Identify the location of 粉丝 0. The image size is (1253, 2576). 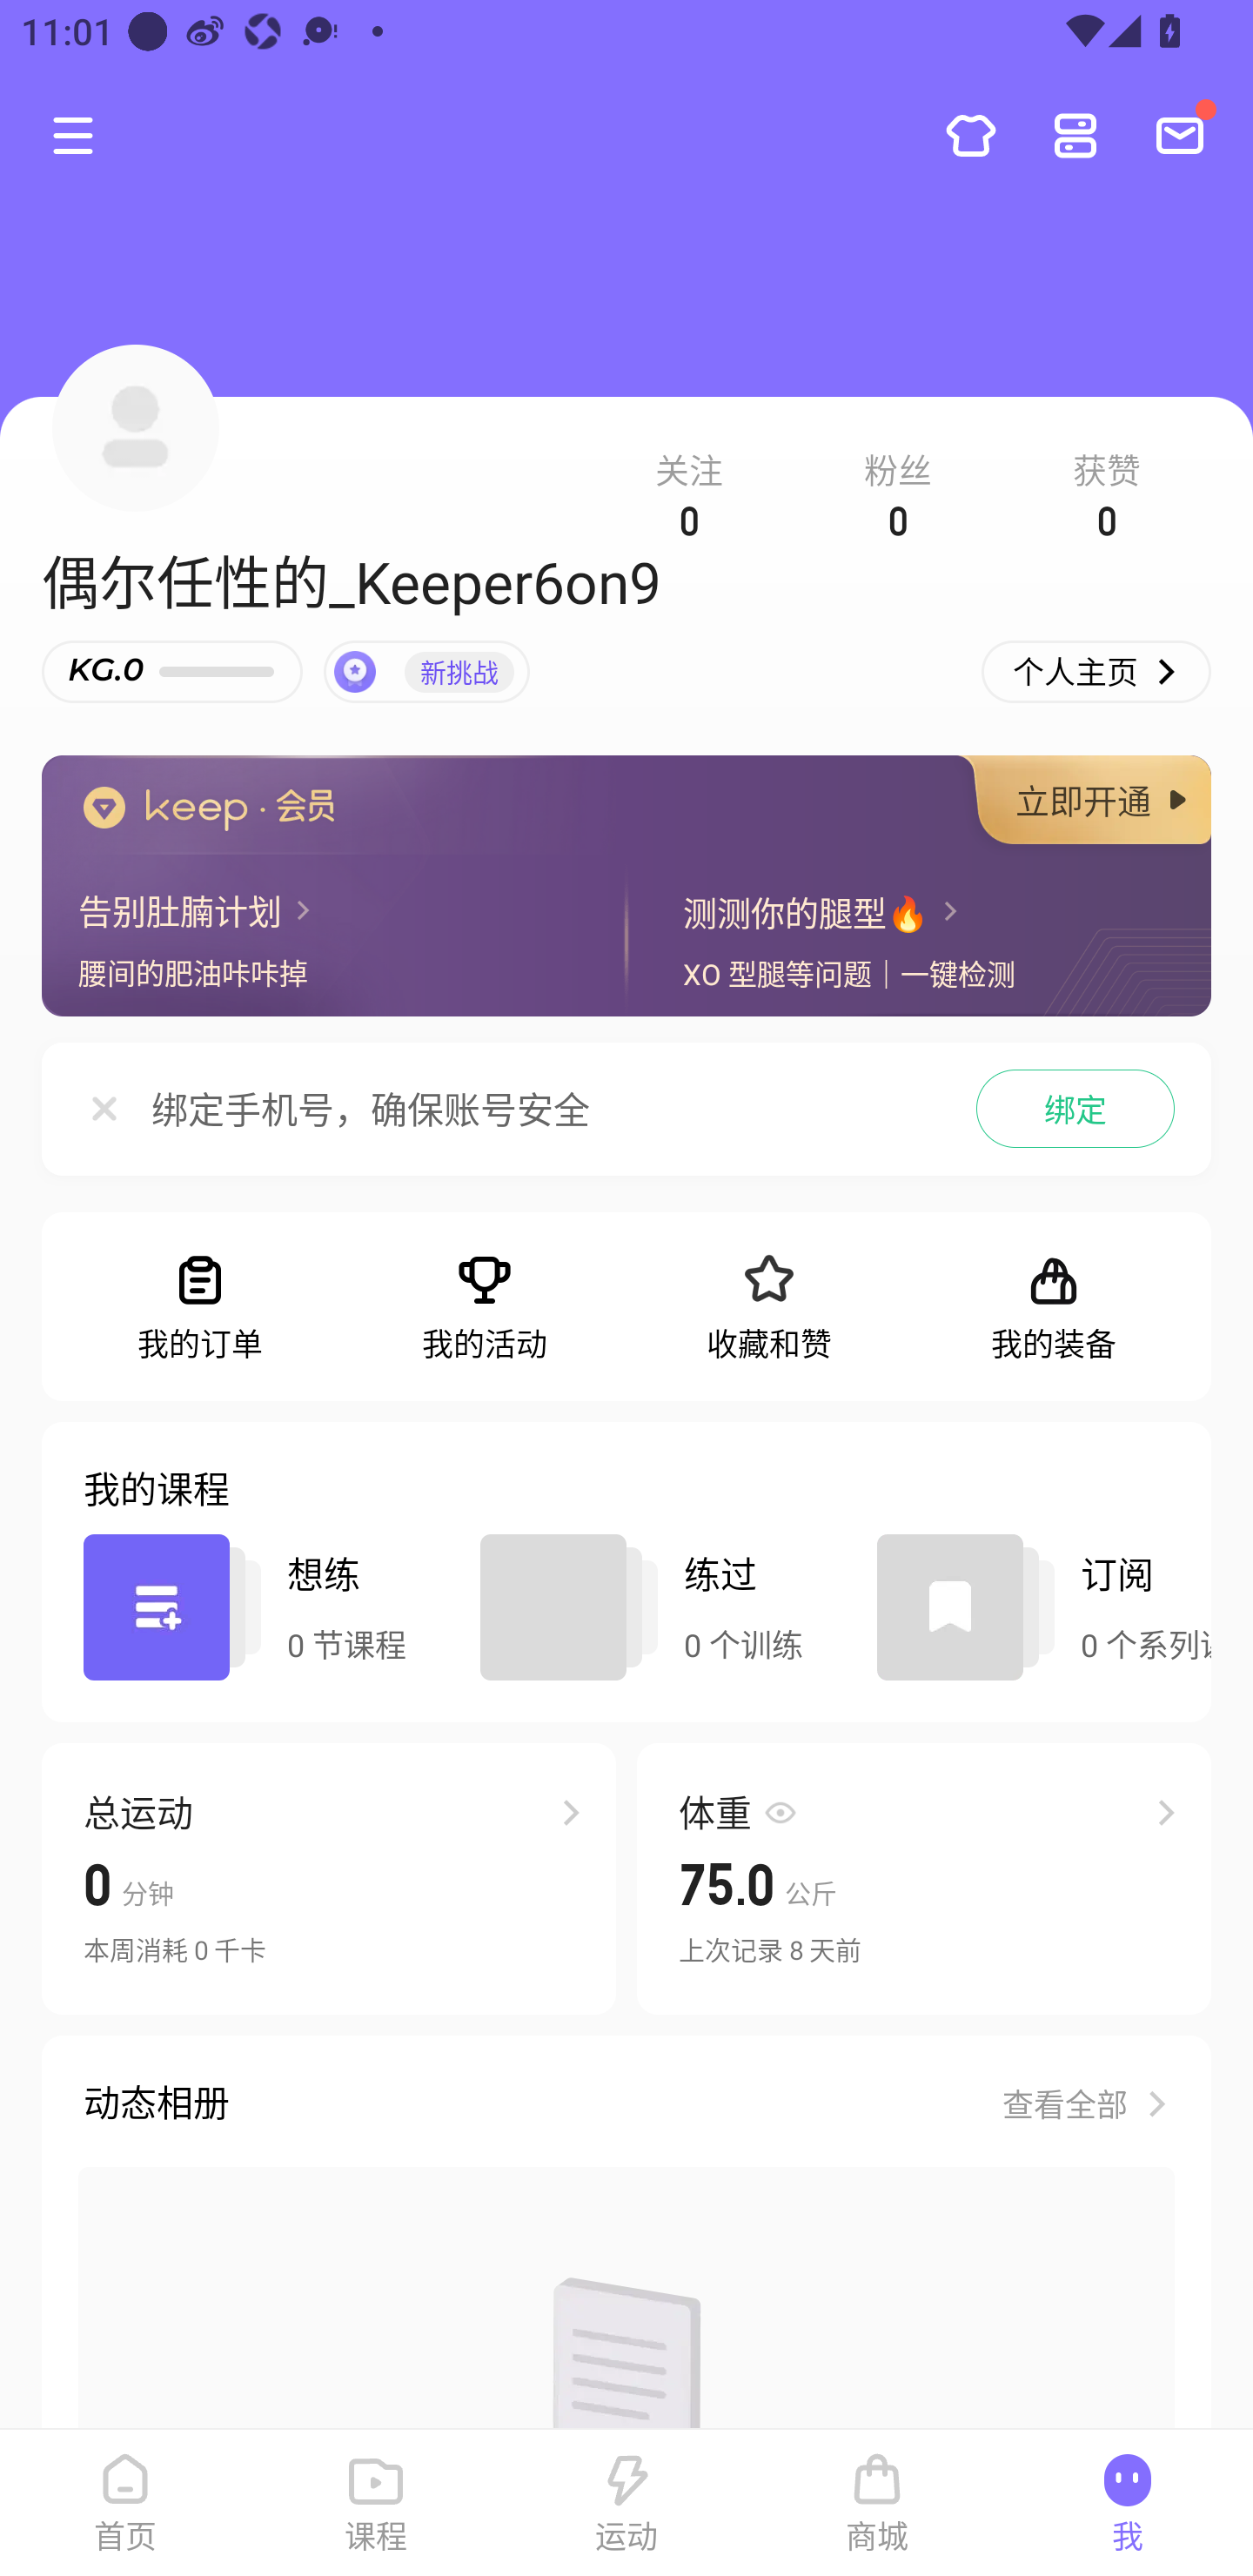
(898, 490).